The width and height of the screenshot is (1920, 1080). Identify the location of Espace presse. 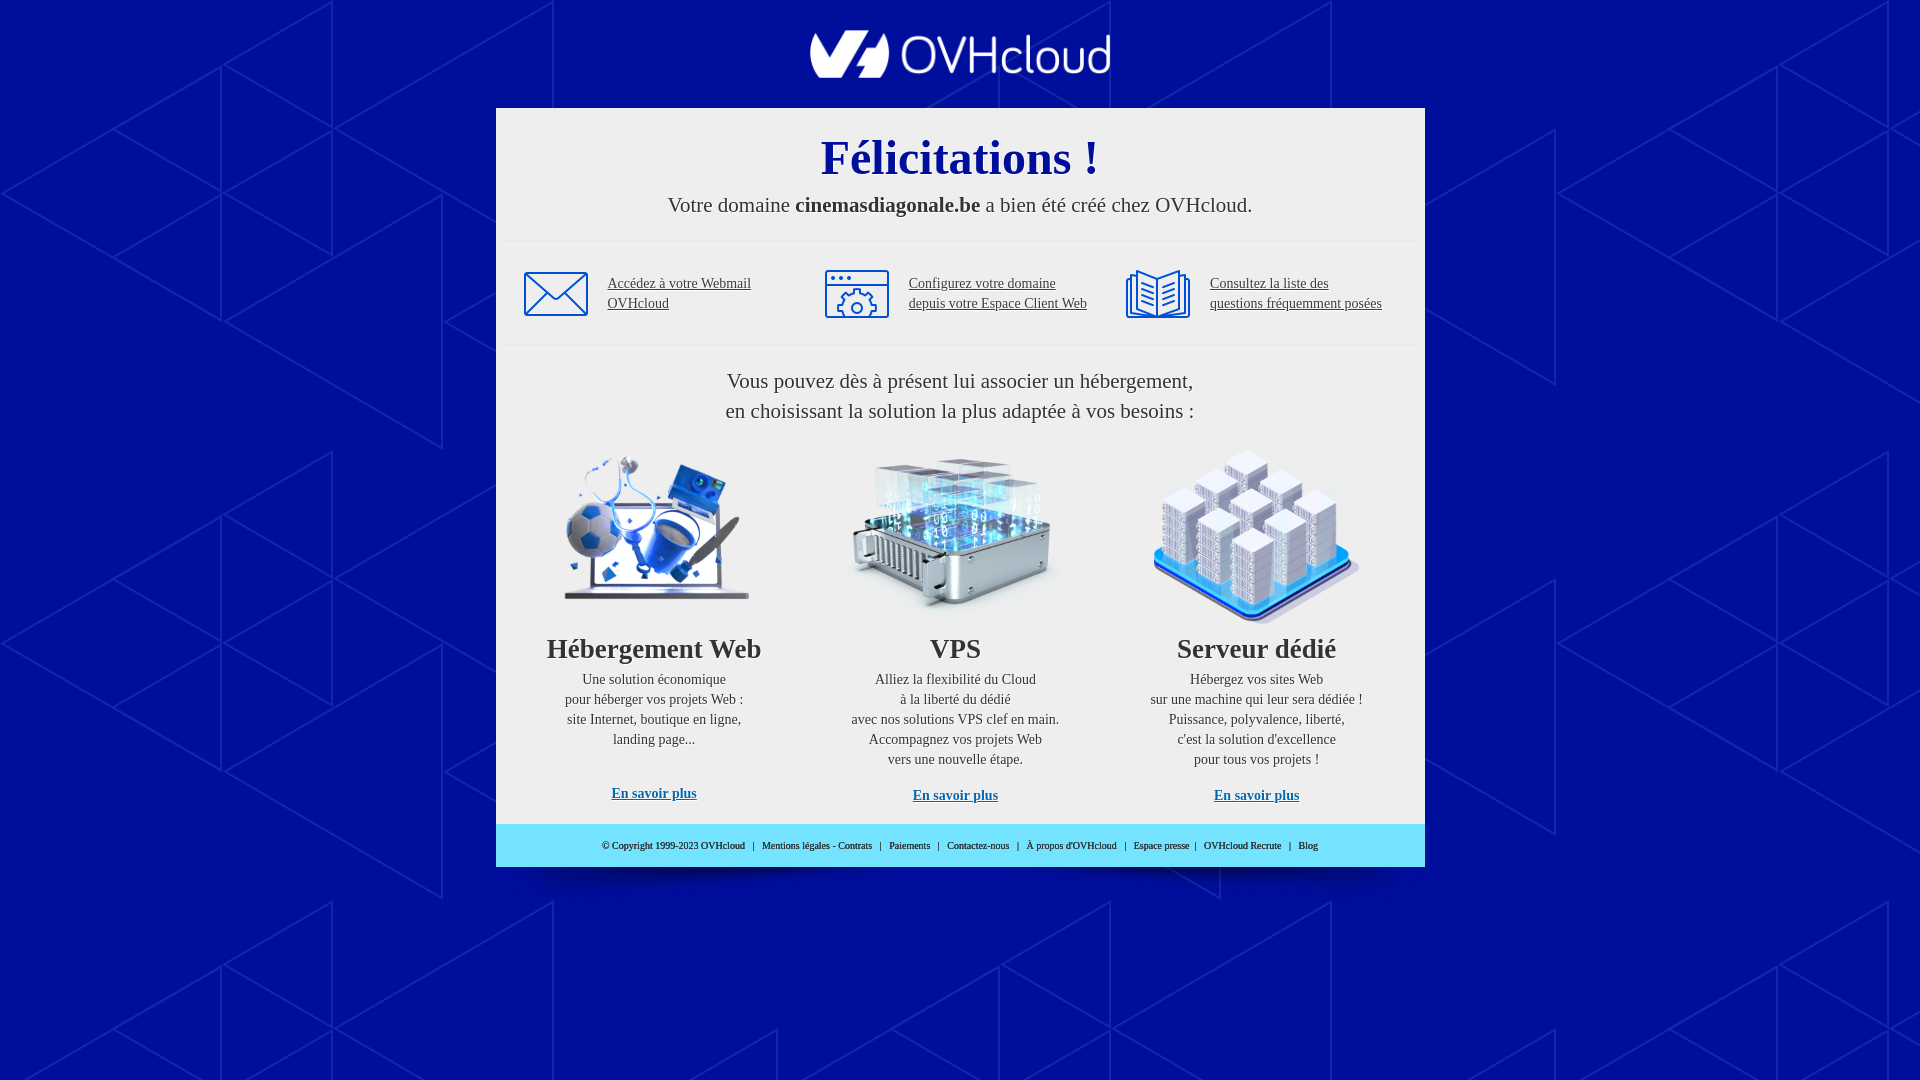
(1162, 846).